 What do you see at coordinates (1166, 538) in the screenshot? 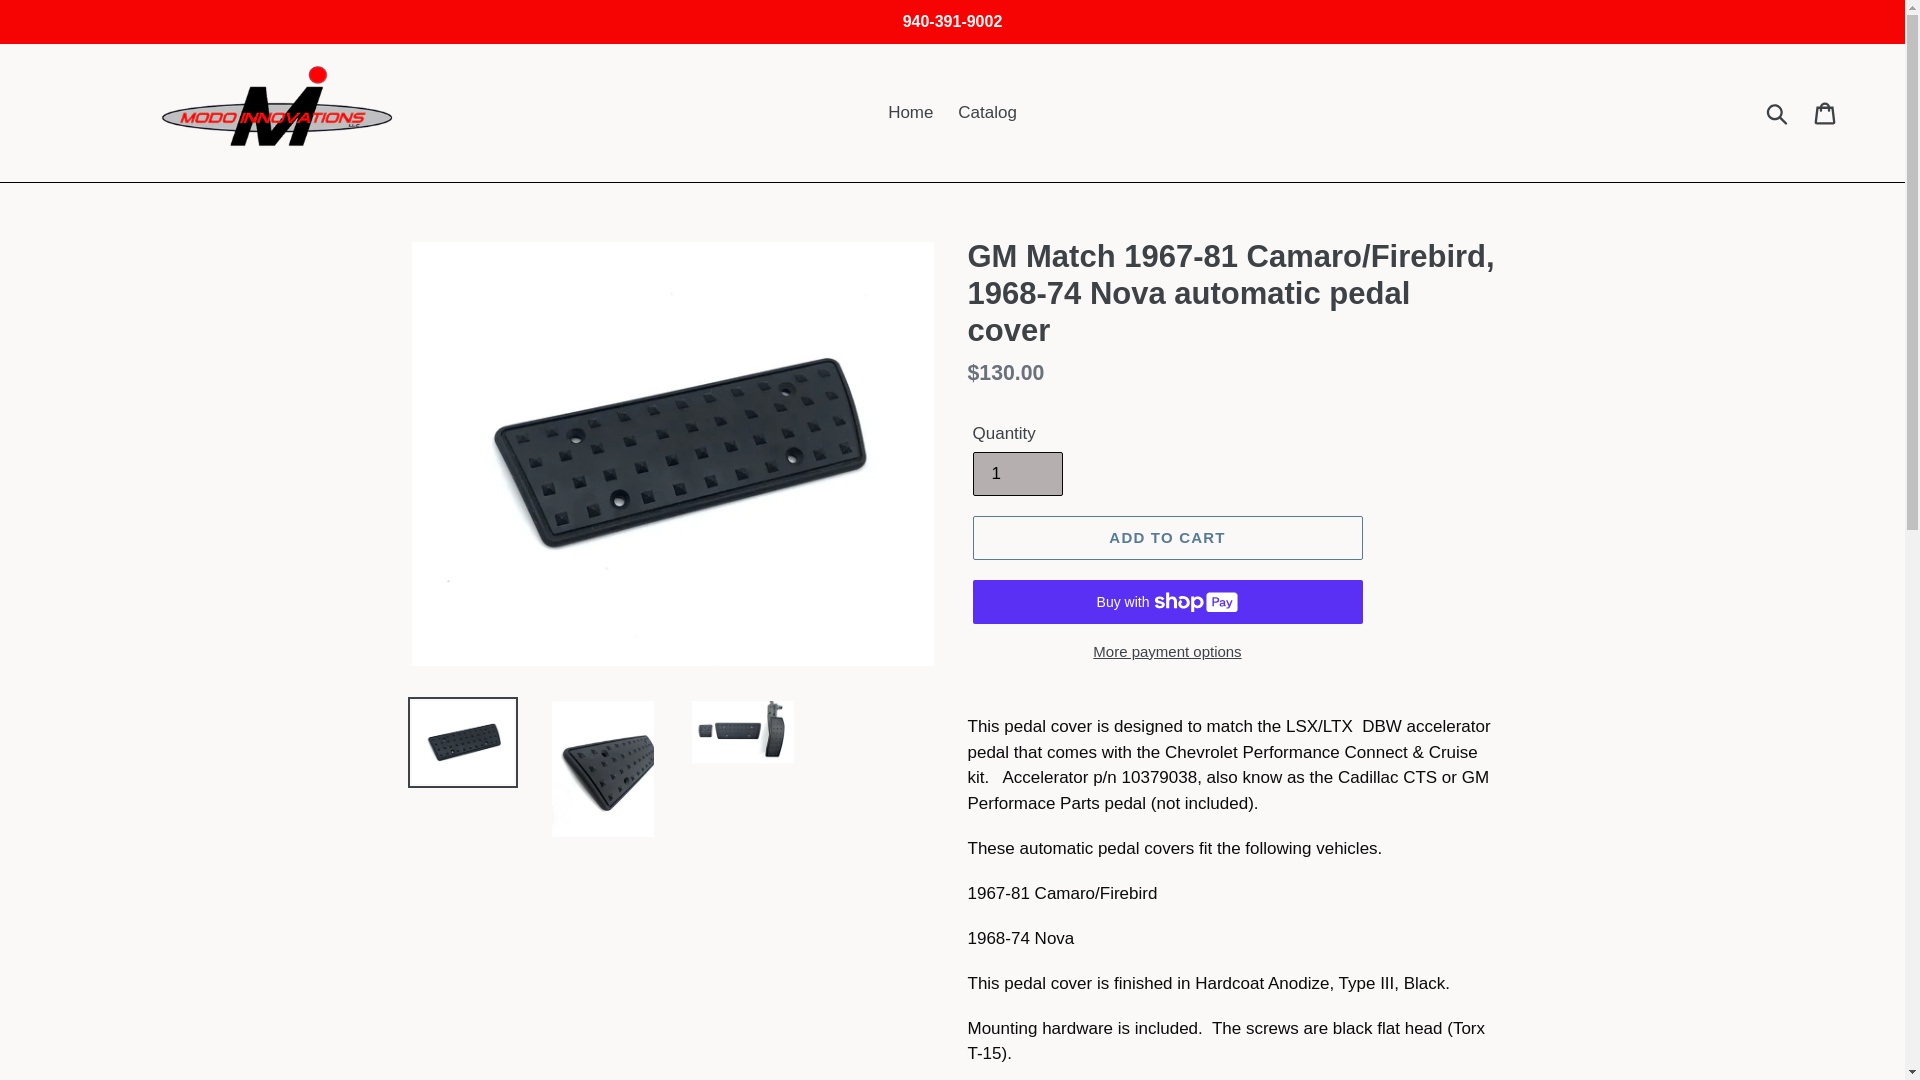
I see `ADD TO CART` at bounding box center [1166, 538].